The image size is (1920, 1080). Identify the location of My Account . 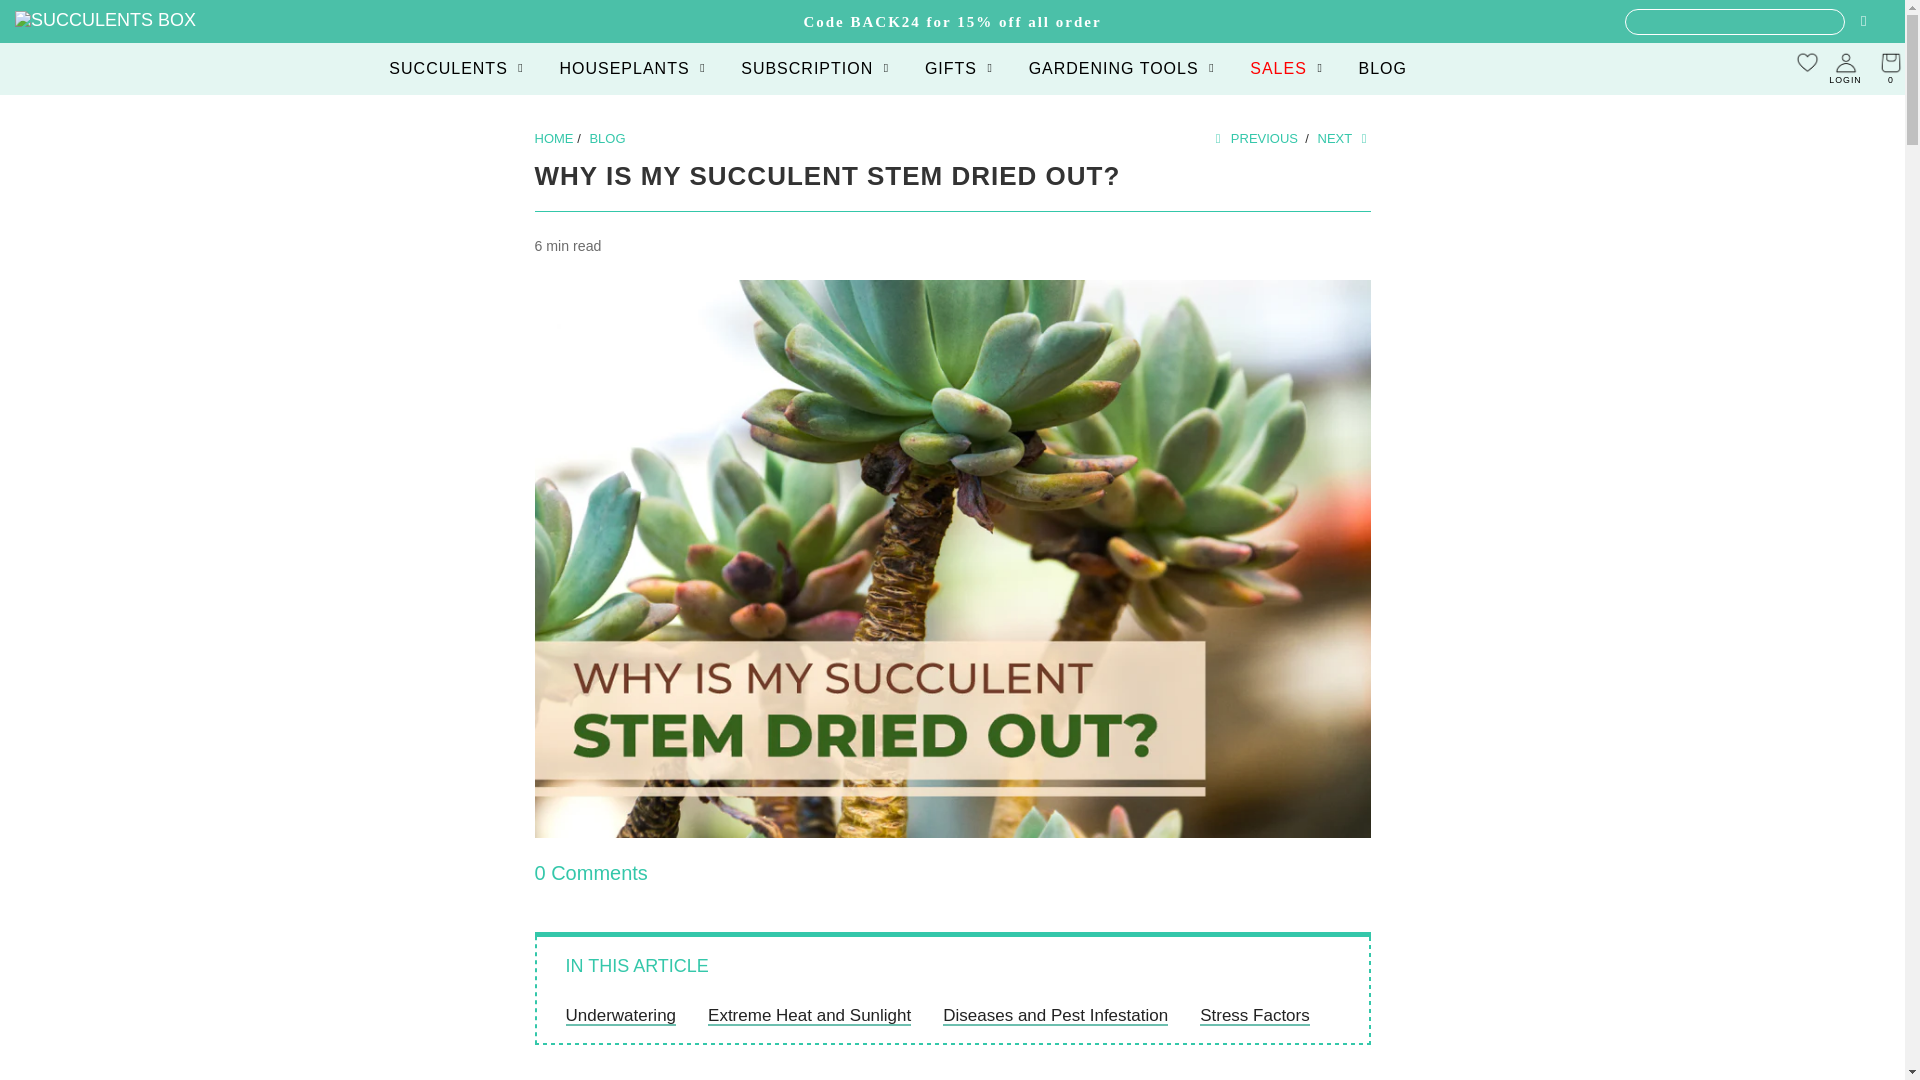
(1845, 68).